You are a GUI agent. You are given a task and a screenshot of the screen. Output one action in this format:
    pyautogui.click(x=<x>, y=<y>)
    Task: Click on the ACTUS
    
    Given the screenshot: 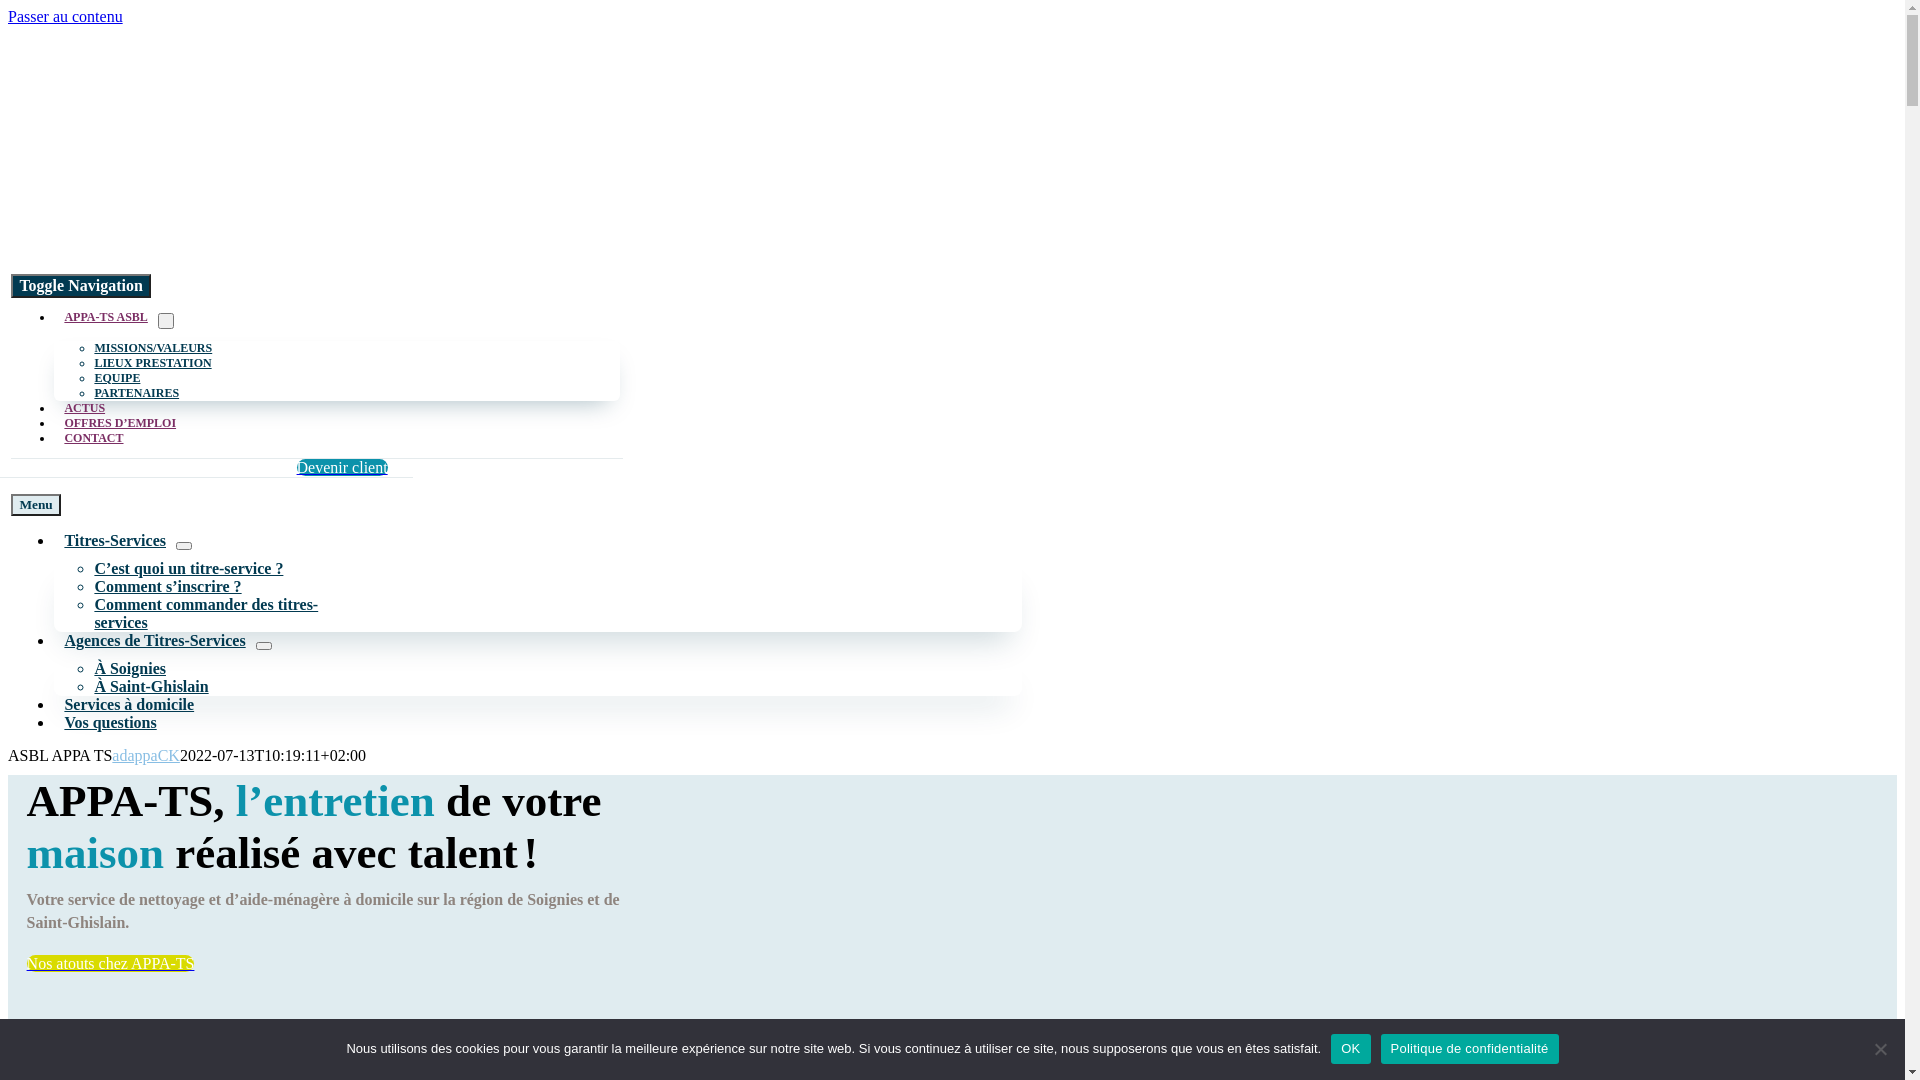 What is the action you would take?
    pyautogui.click(x=84, y=408)
    